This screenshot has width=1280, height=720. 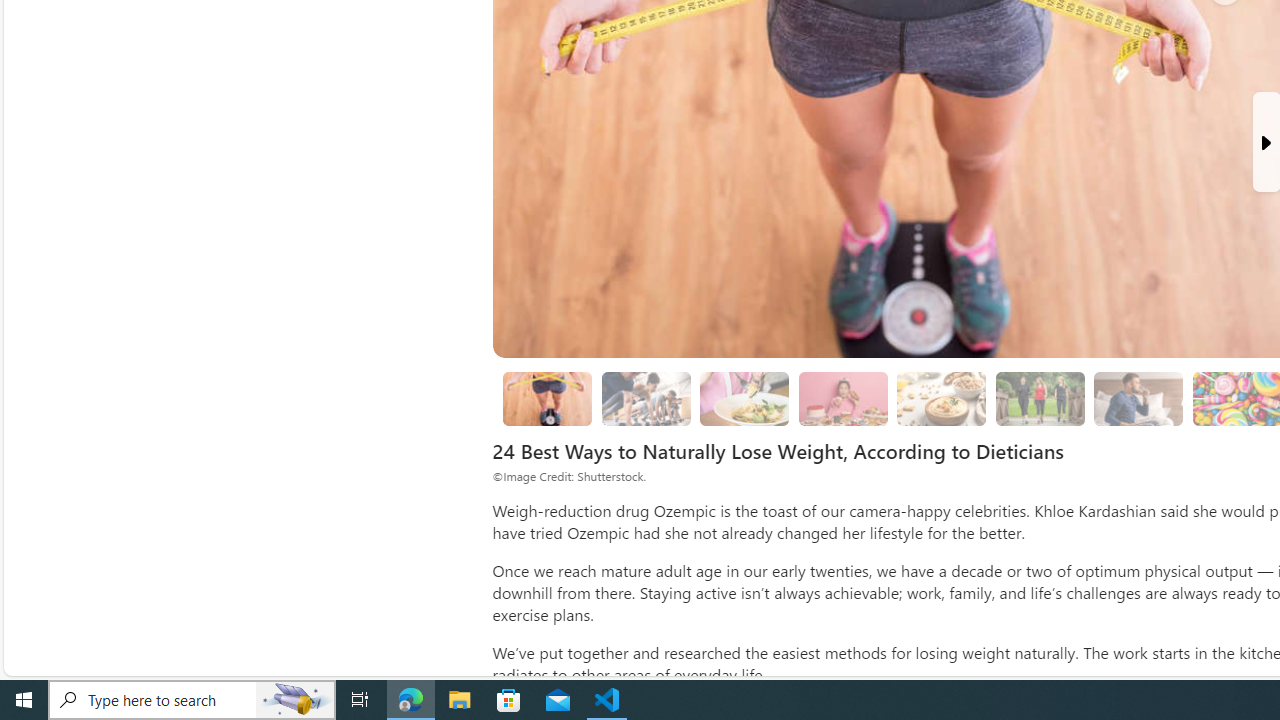 I want to click on 2. Reduce Your Plate Size, so click(x=744, y=399).